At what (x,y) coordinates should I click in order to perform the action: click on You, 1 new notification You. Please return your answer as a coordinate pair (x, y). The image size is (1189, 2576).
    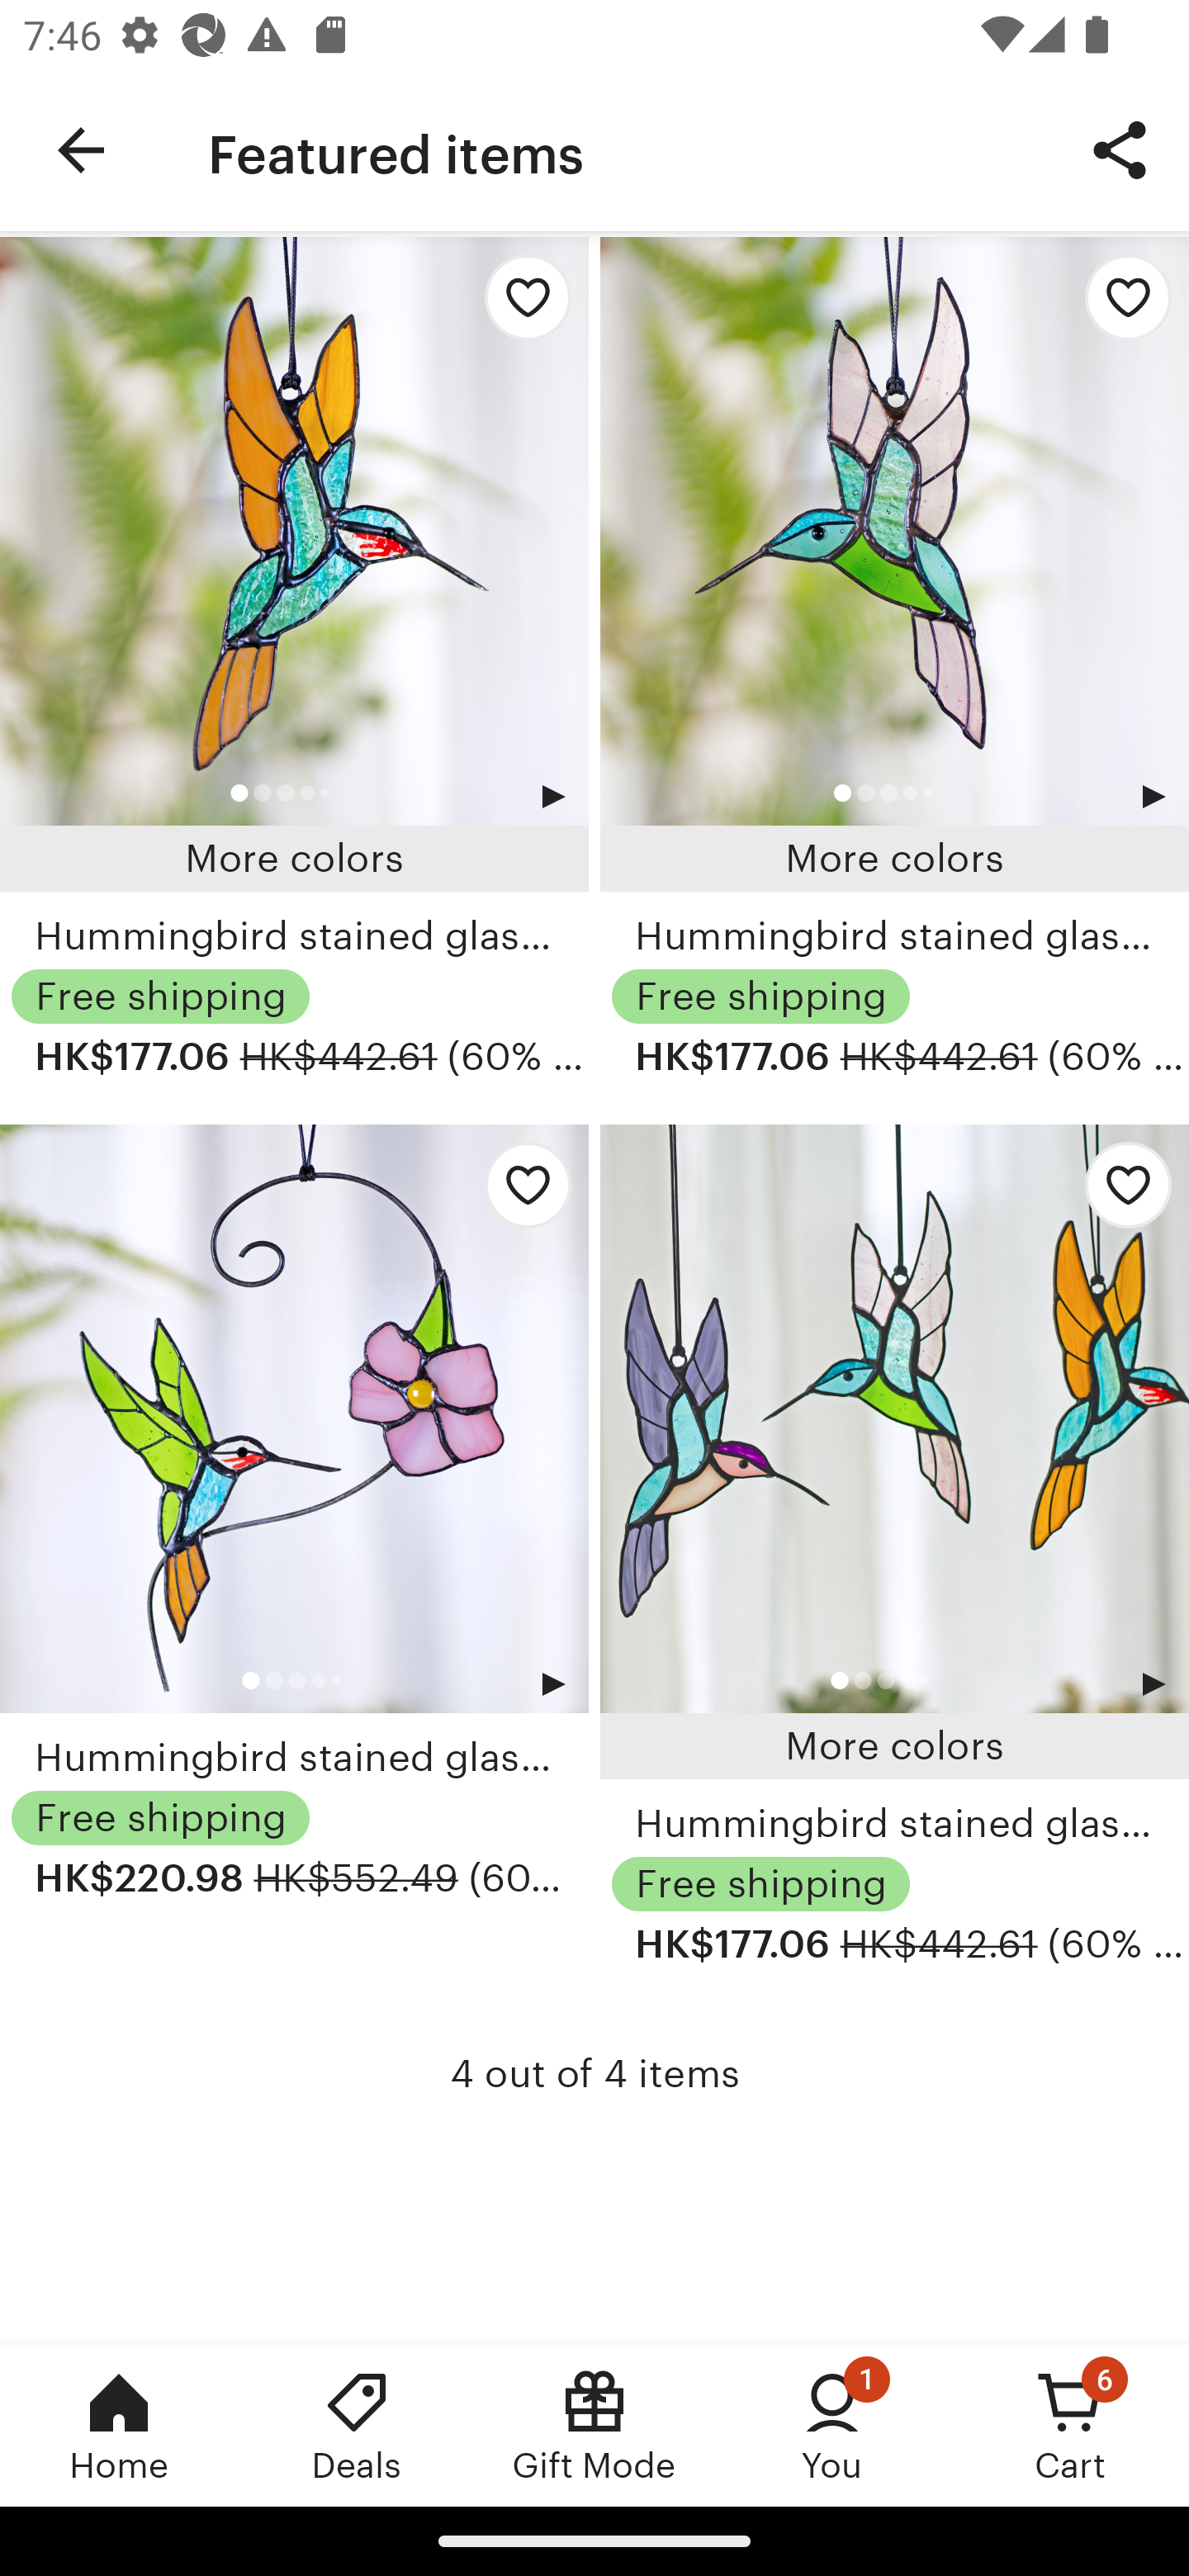
    Looking at the image, I should click on (832, 2425).